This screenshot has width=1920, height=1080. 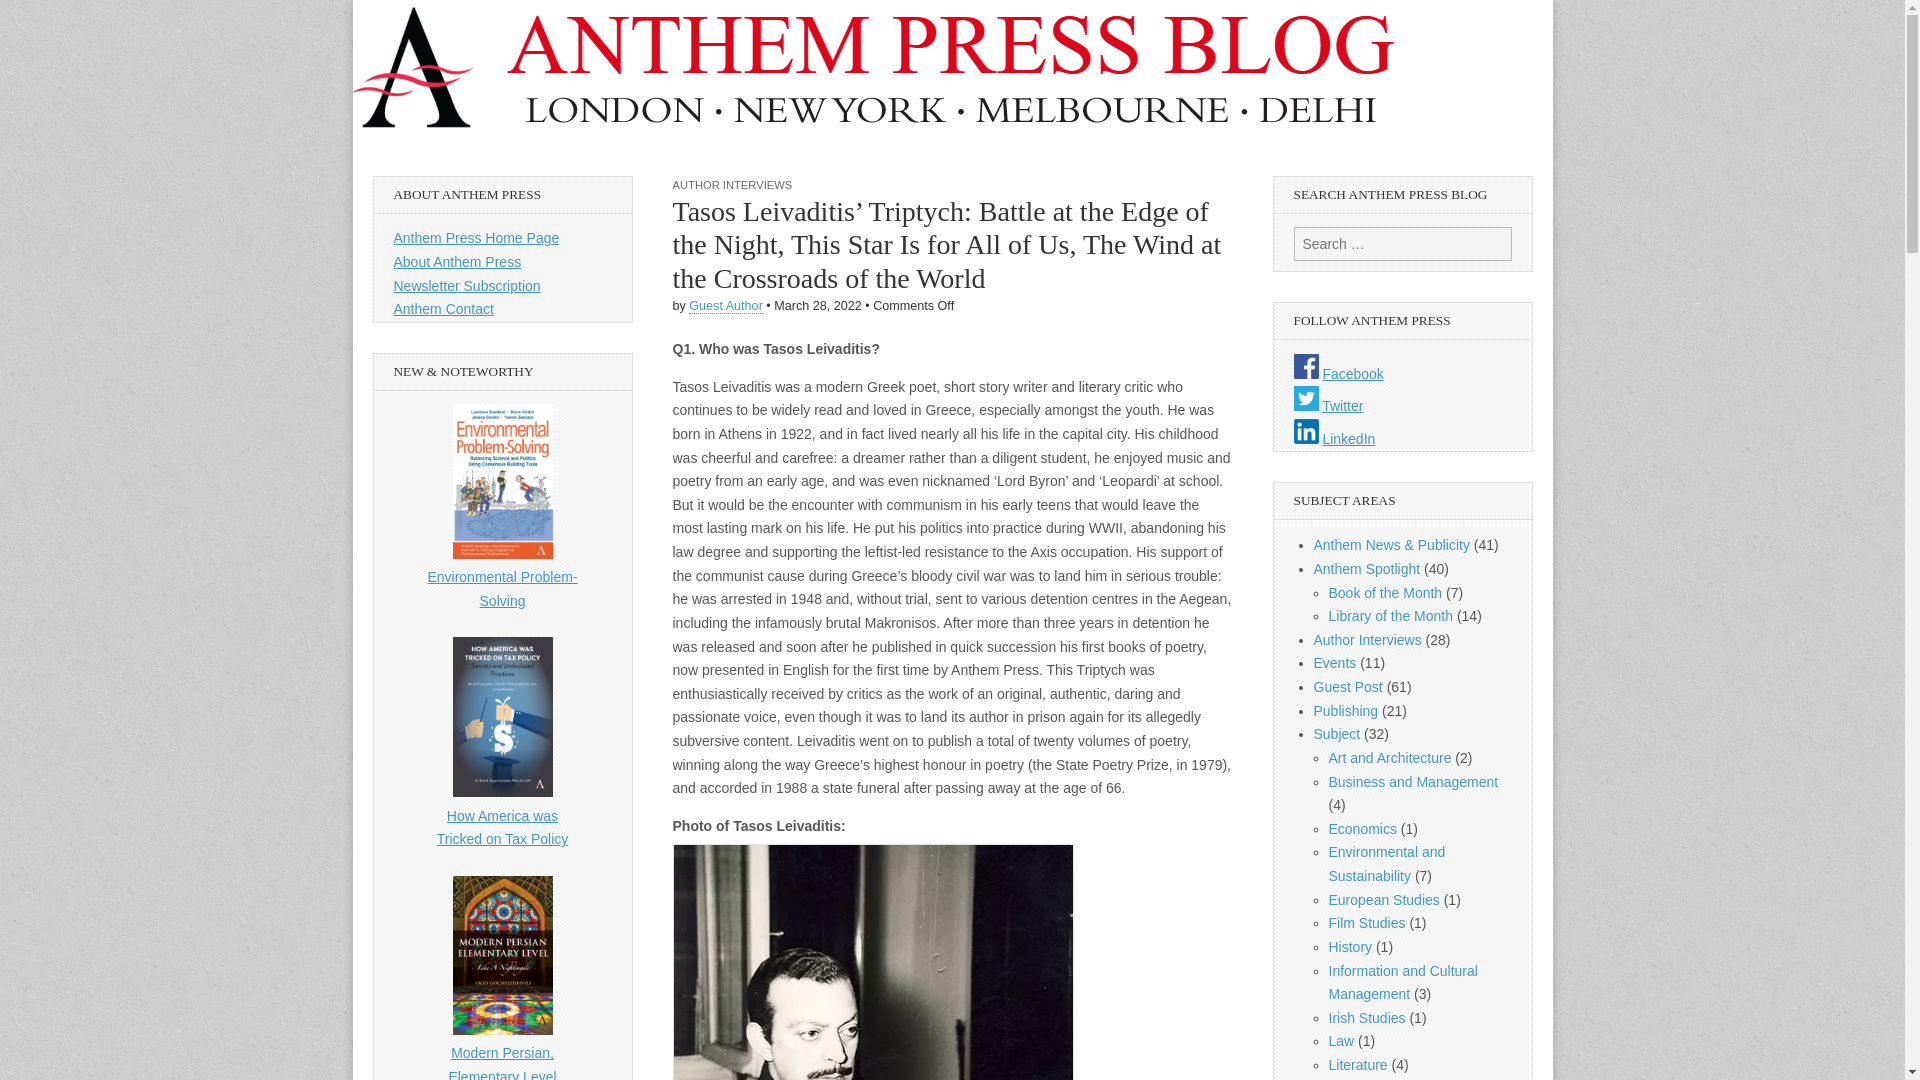 What do you see at coordinates (449, 102) in the screenshot?
I see `Anthem Press Blog` at bounding box center [449, 102].